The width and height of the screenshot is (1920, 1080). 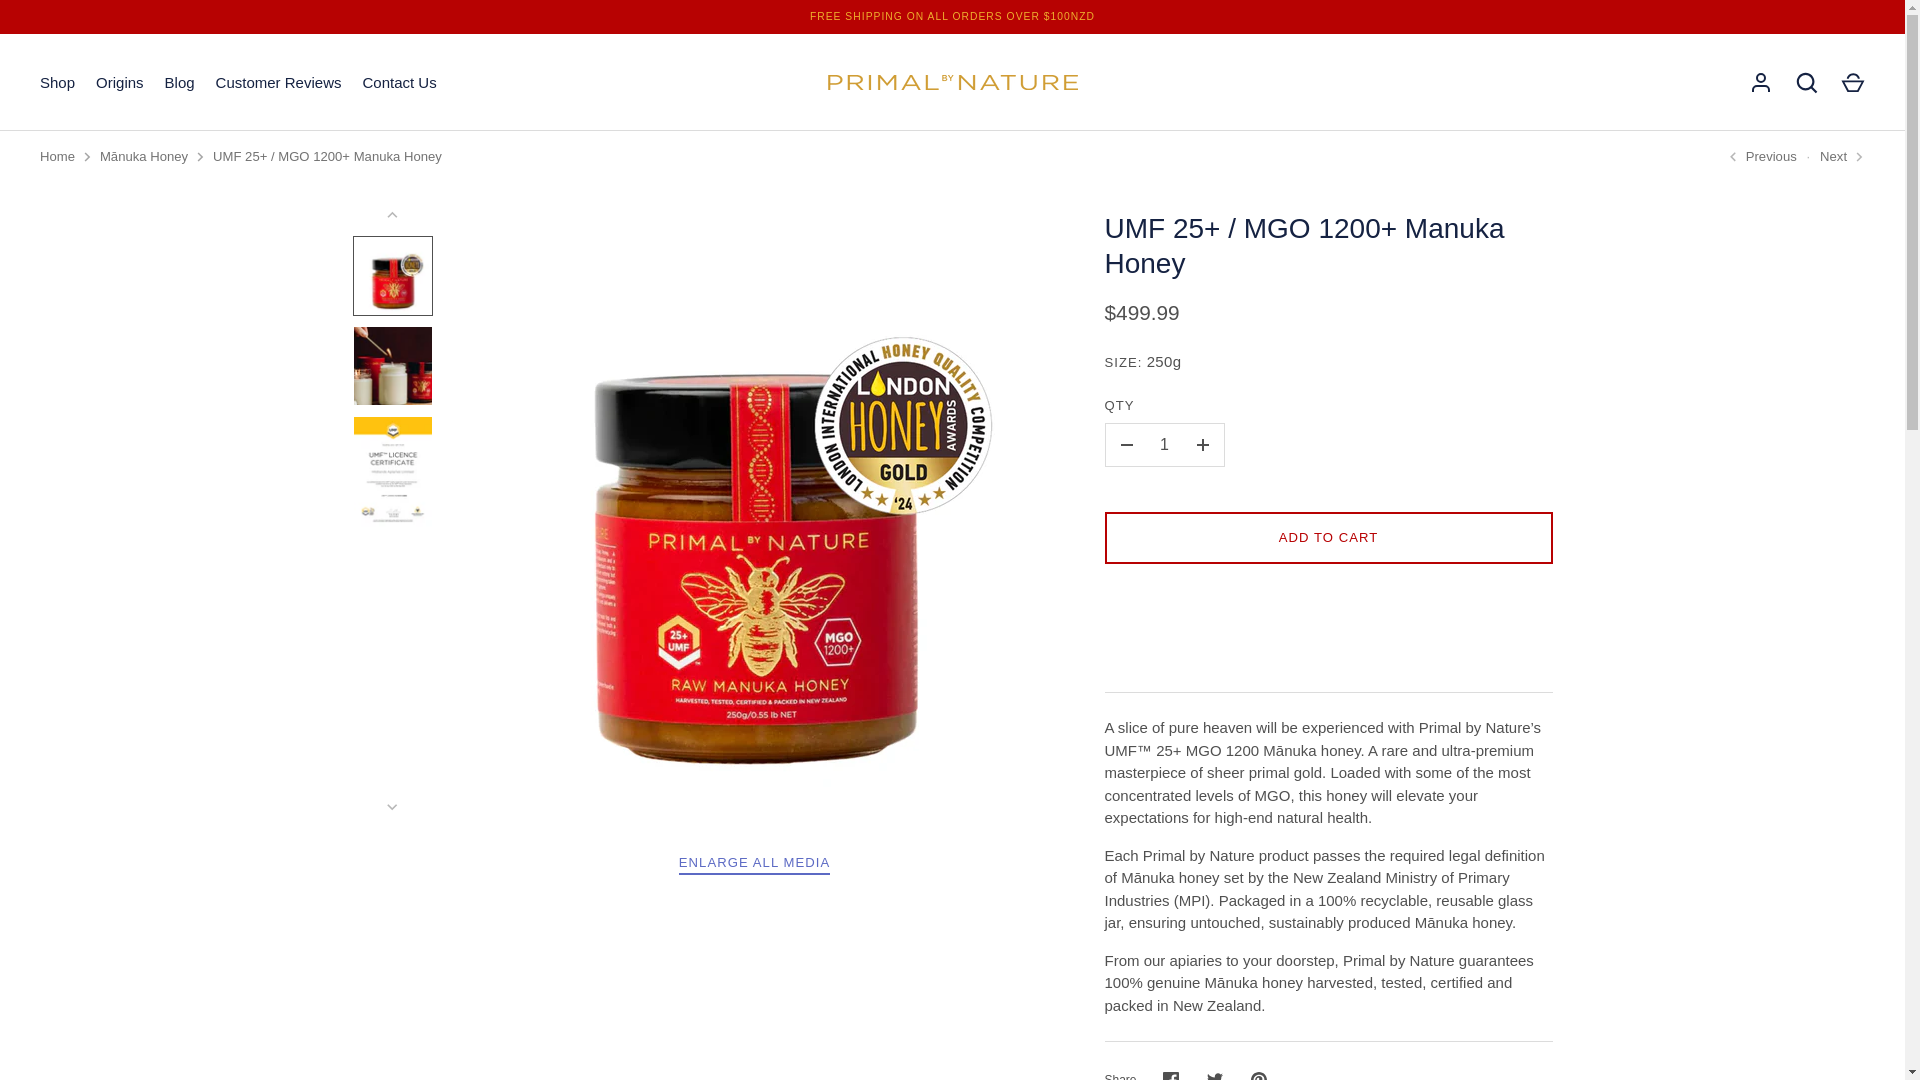 What do you see at coordinates (278, 84) in the screenshot?
I see `Customer Reviews` at bounding box center [278, 84].